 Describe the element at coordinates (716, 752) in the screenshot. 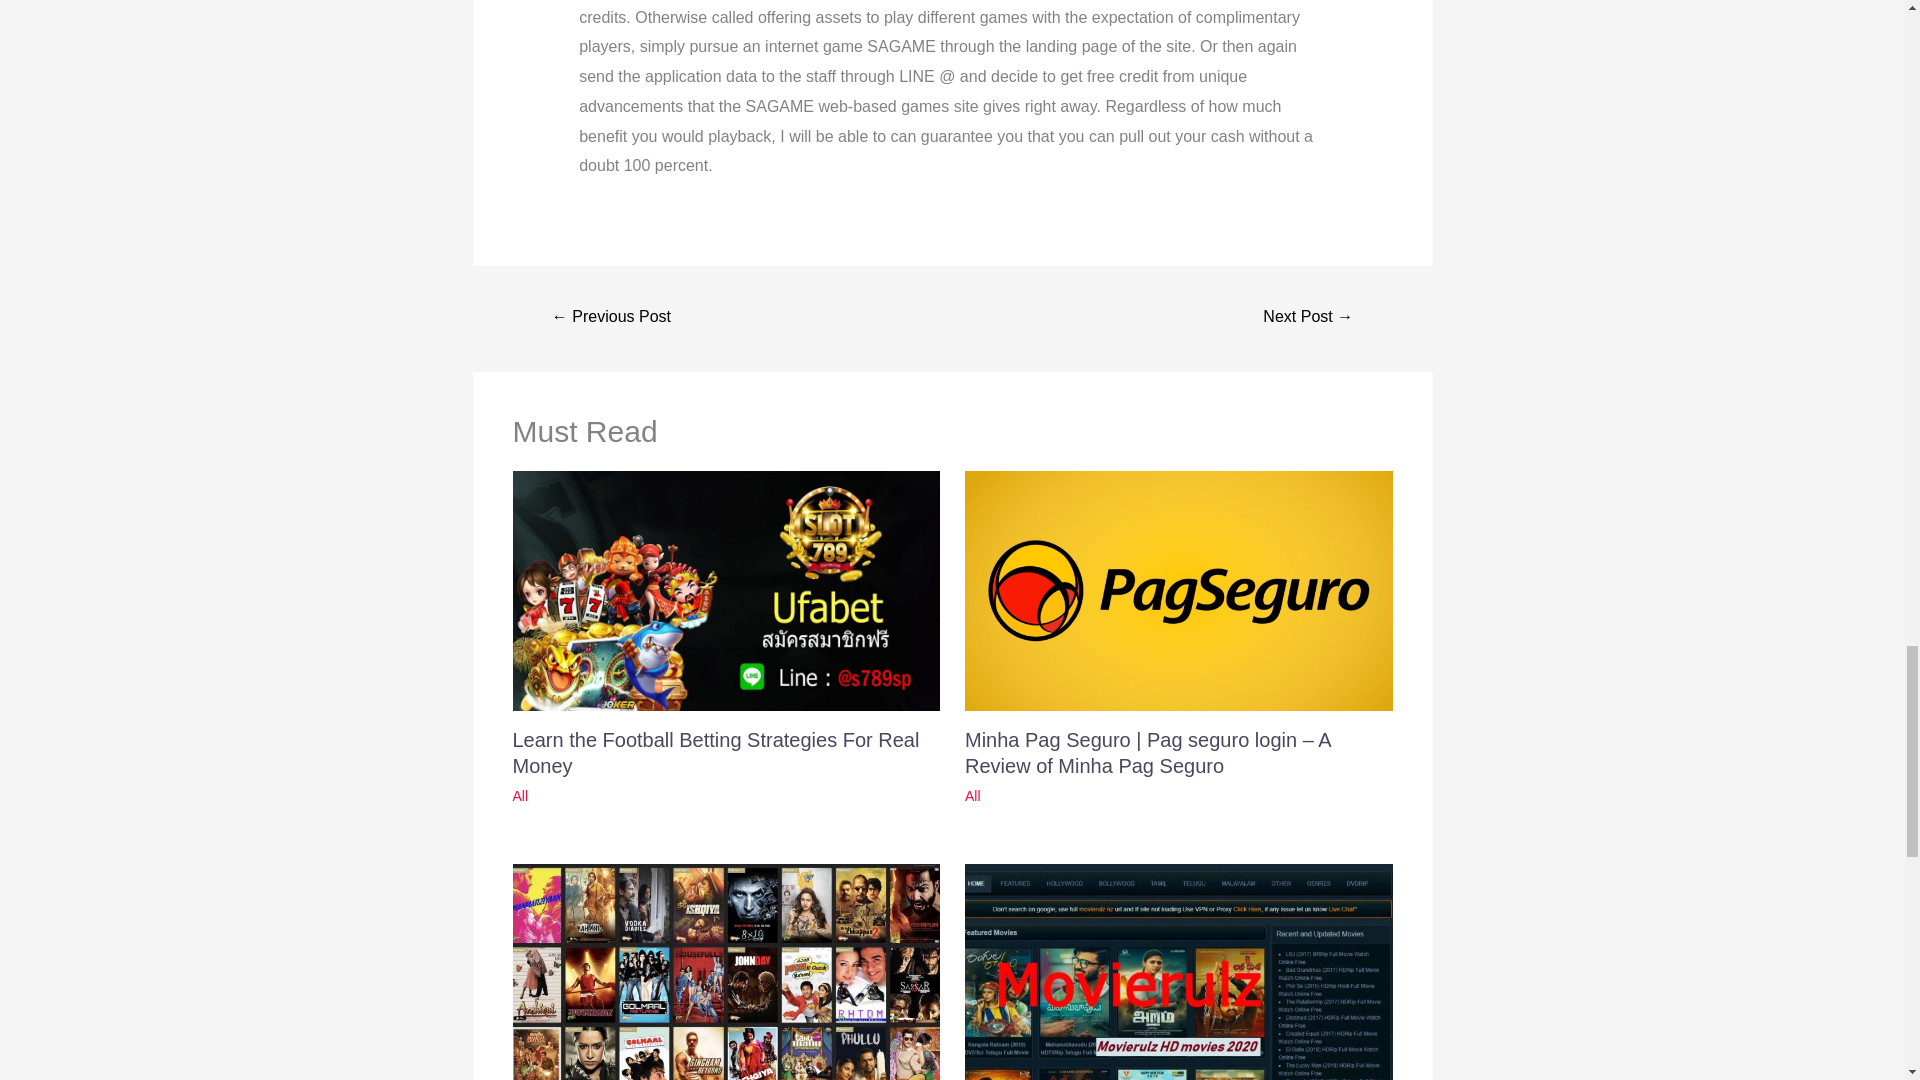

I see `Learn the Football Betting Strategies For Real Money` at that location.